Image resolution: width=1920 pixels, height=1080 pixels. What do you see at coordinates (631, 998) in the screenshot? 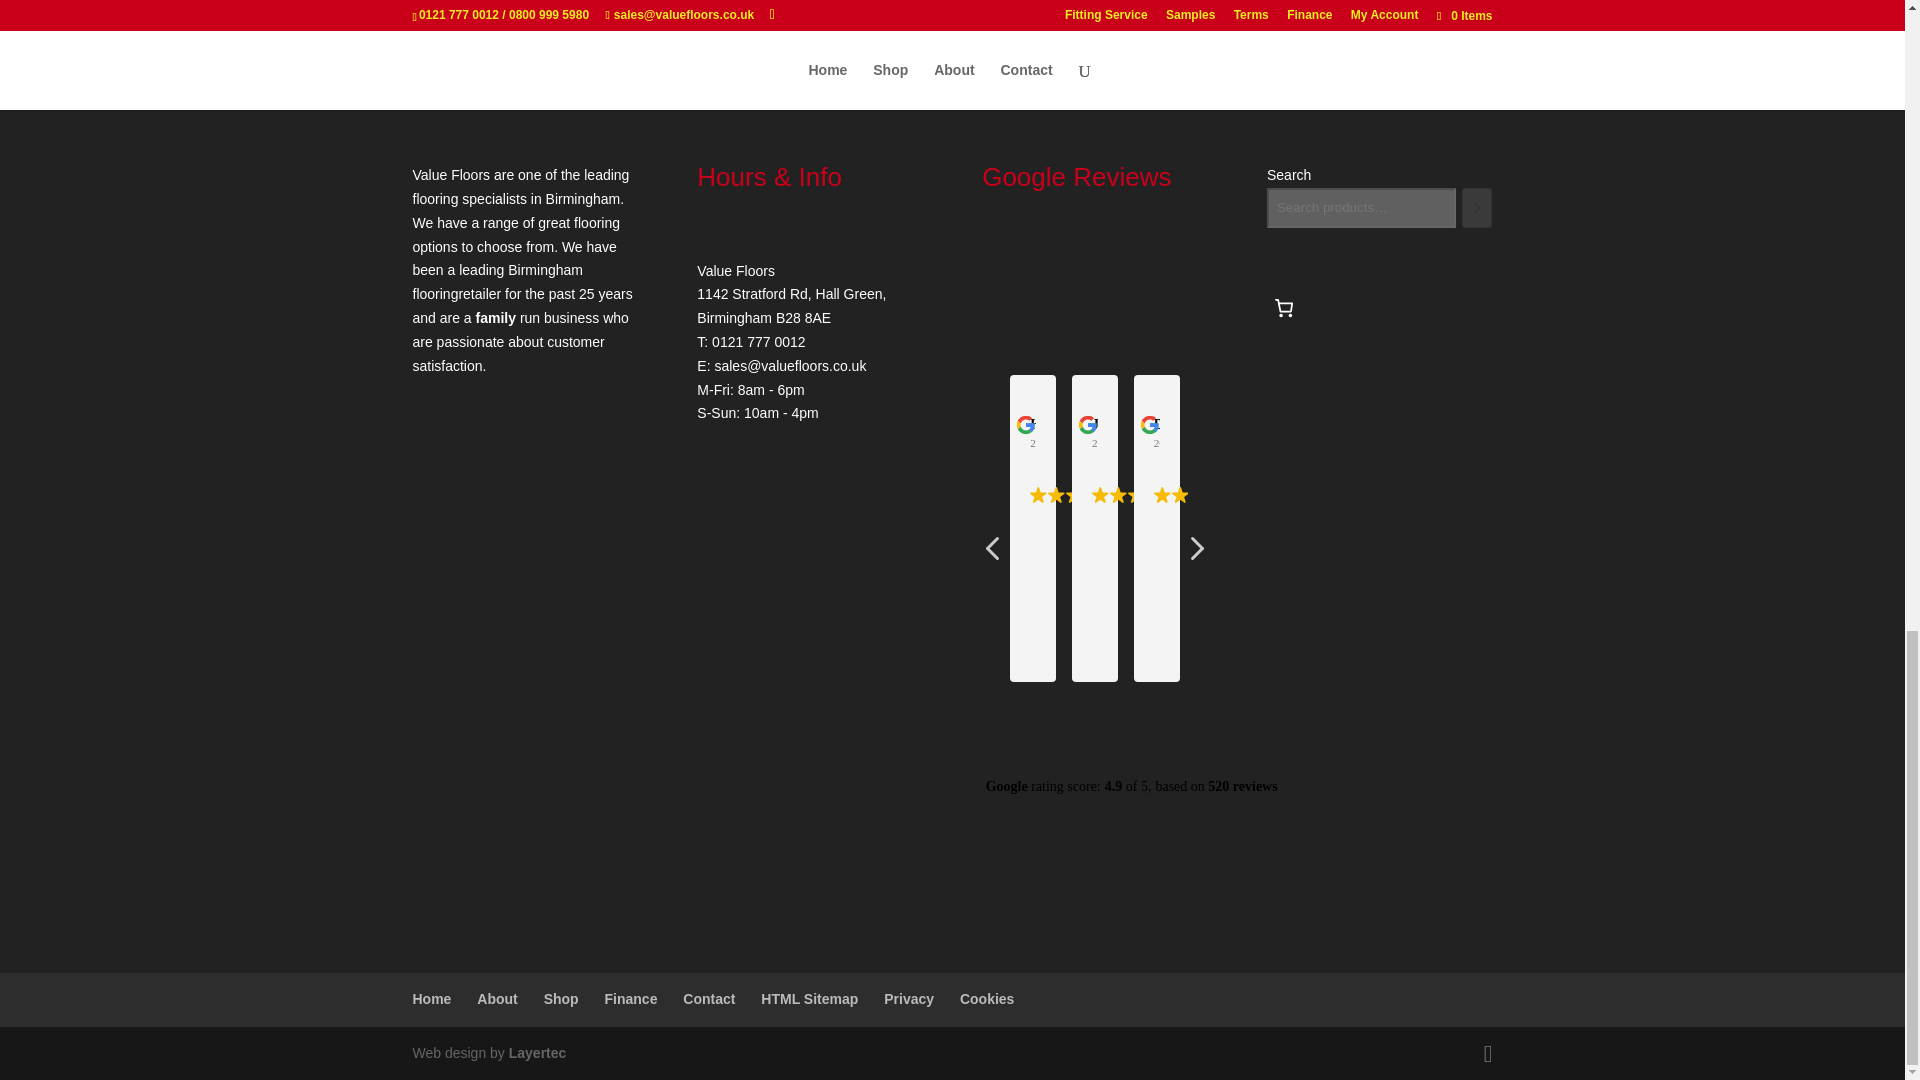
I see `Finance` at bounding box center [631, 998].